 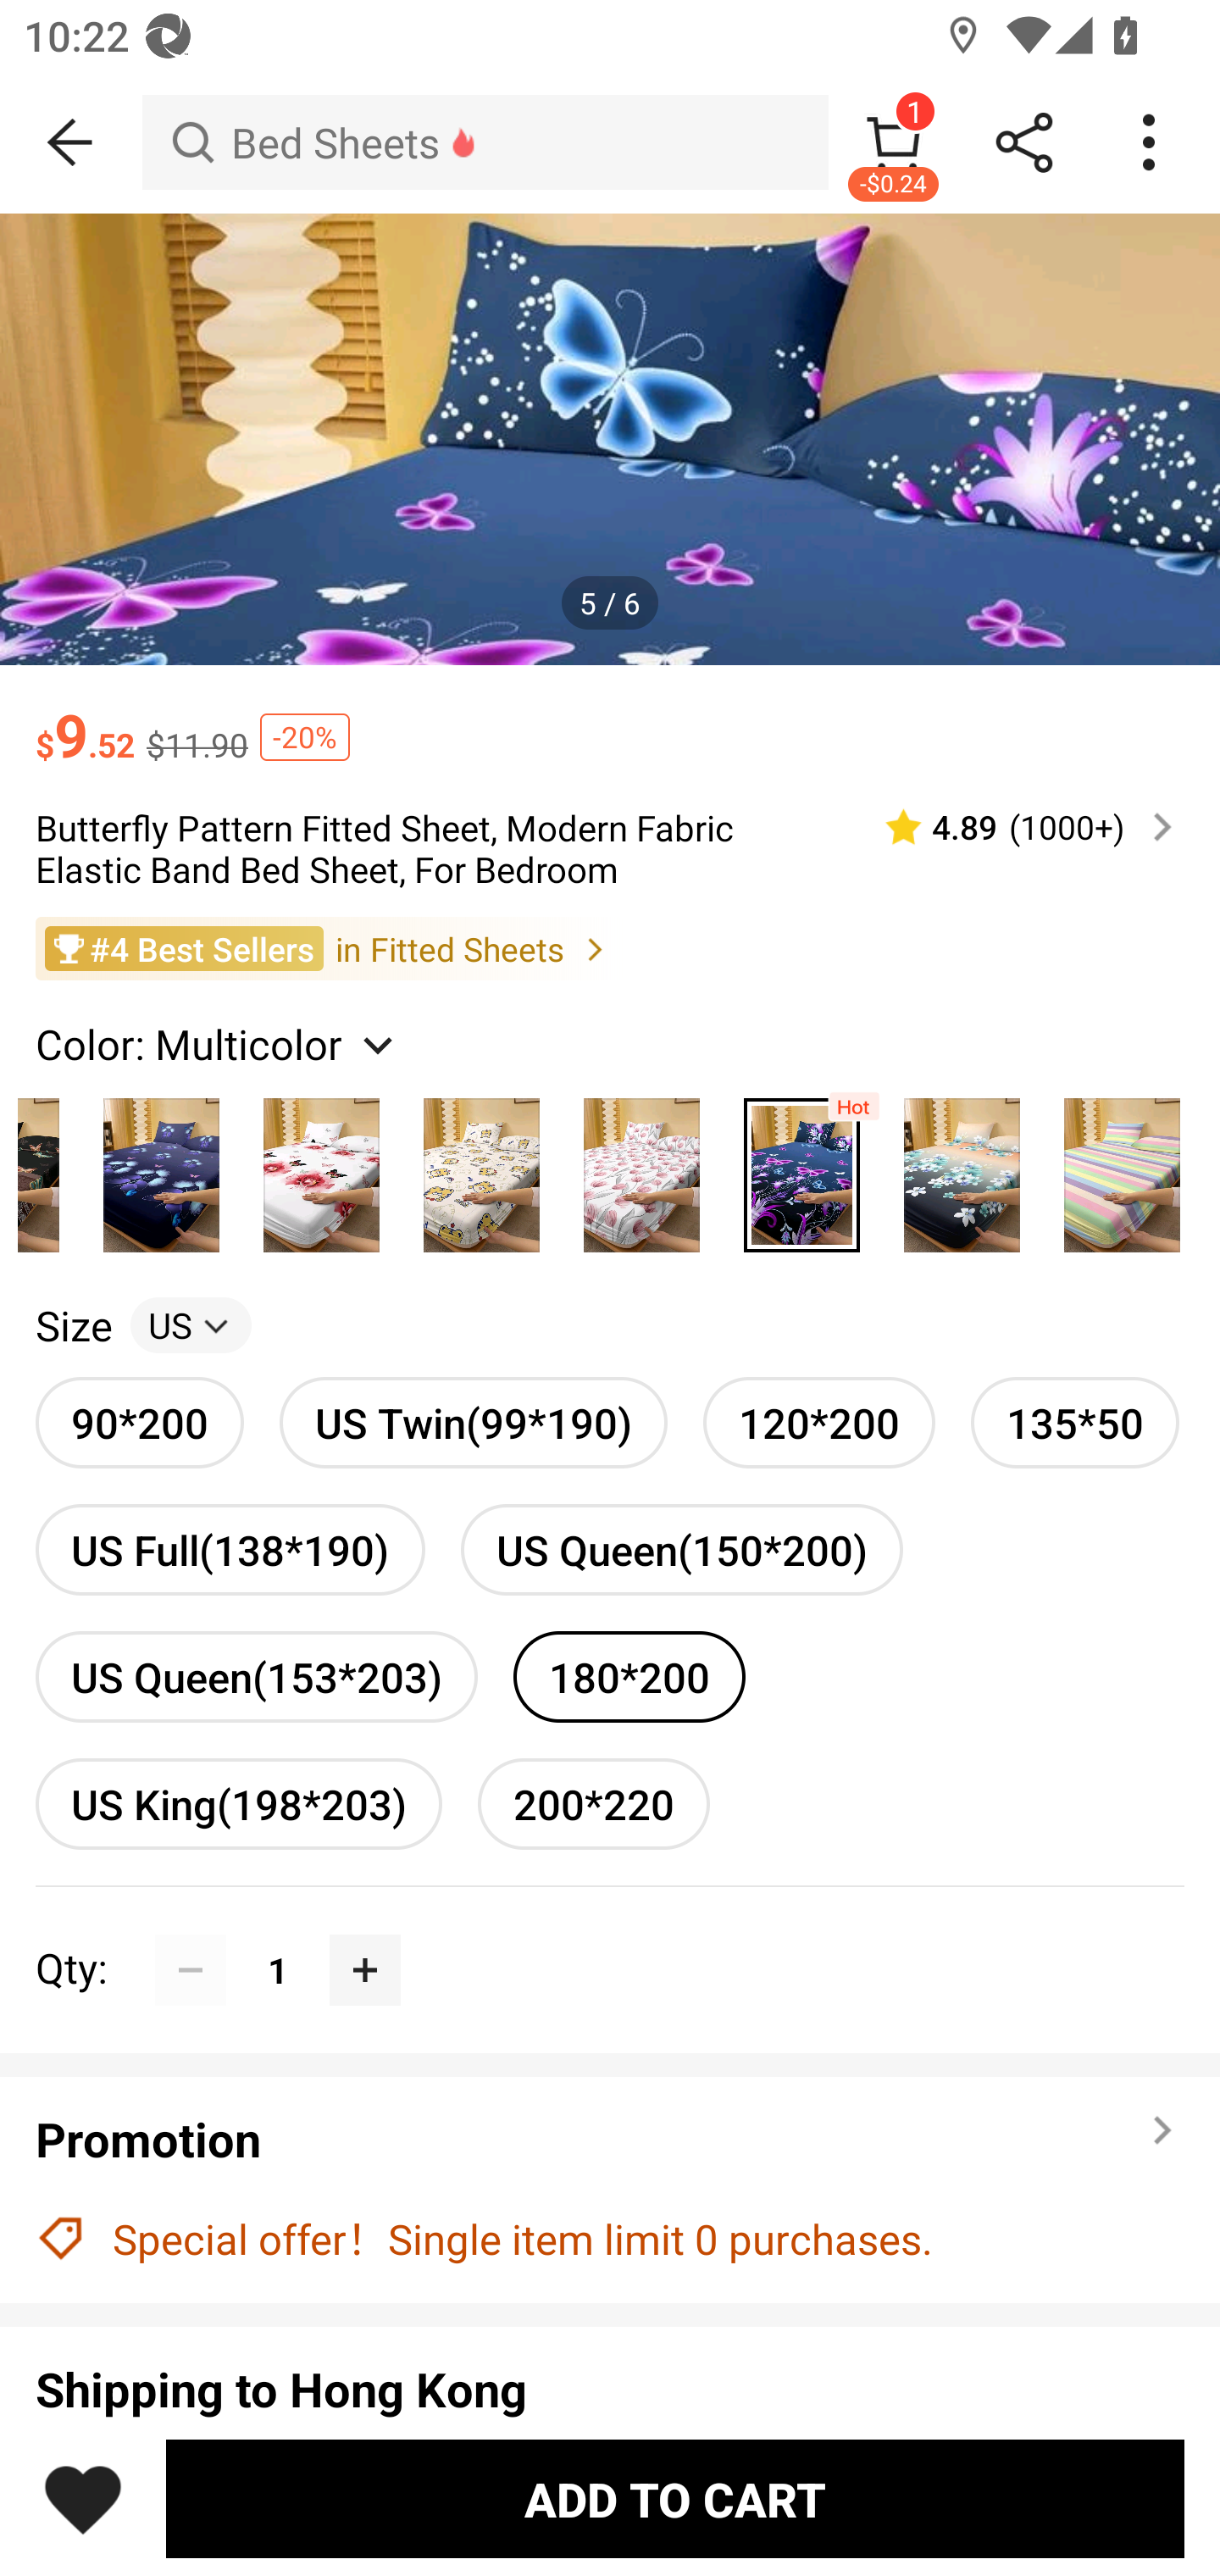 I want to click on US Twin(99*190) US Twin(99*190)unselected option, so click(x=473, y=1423).